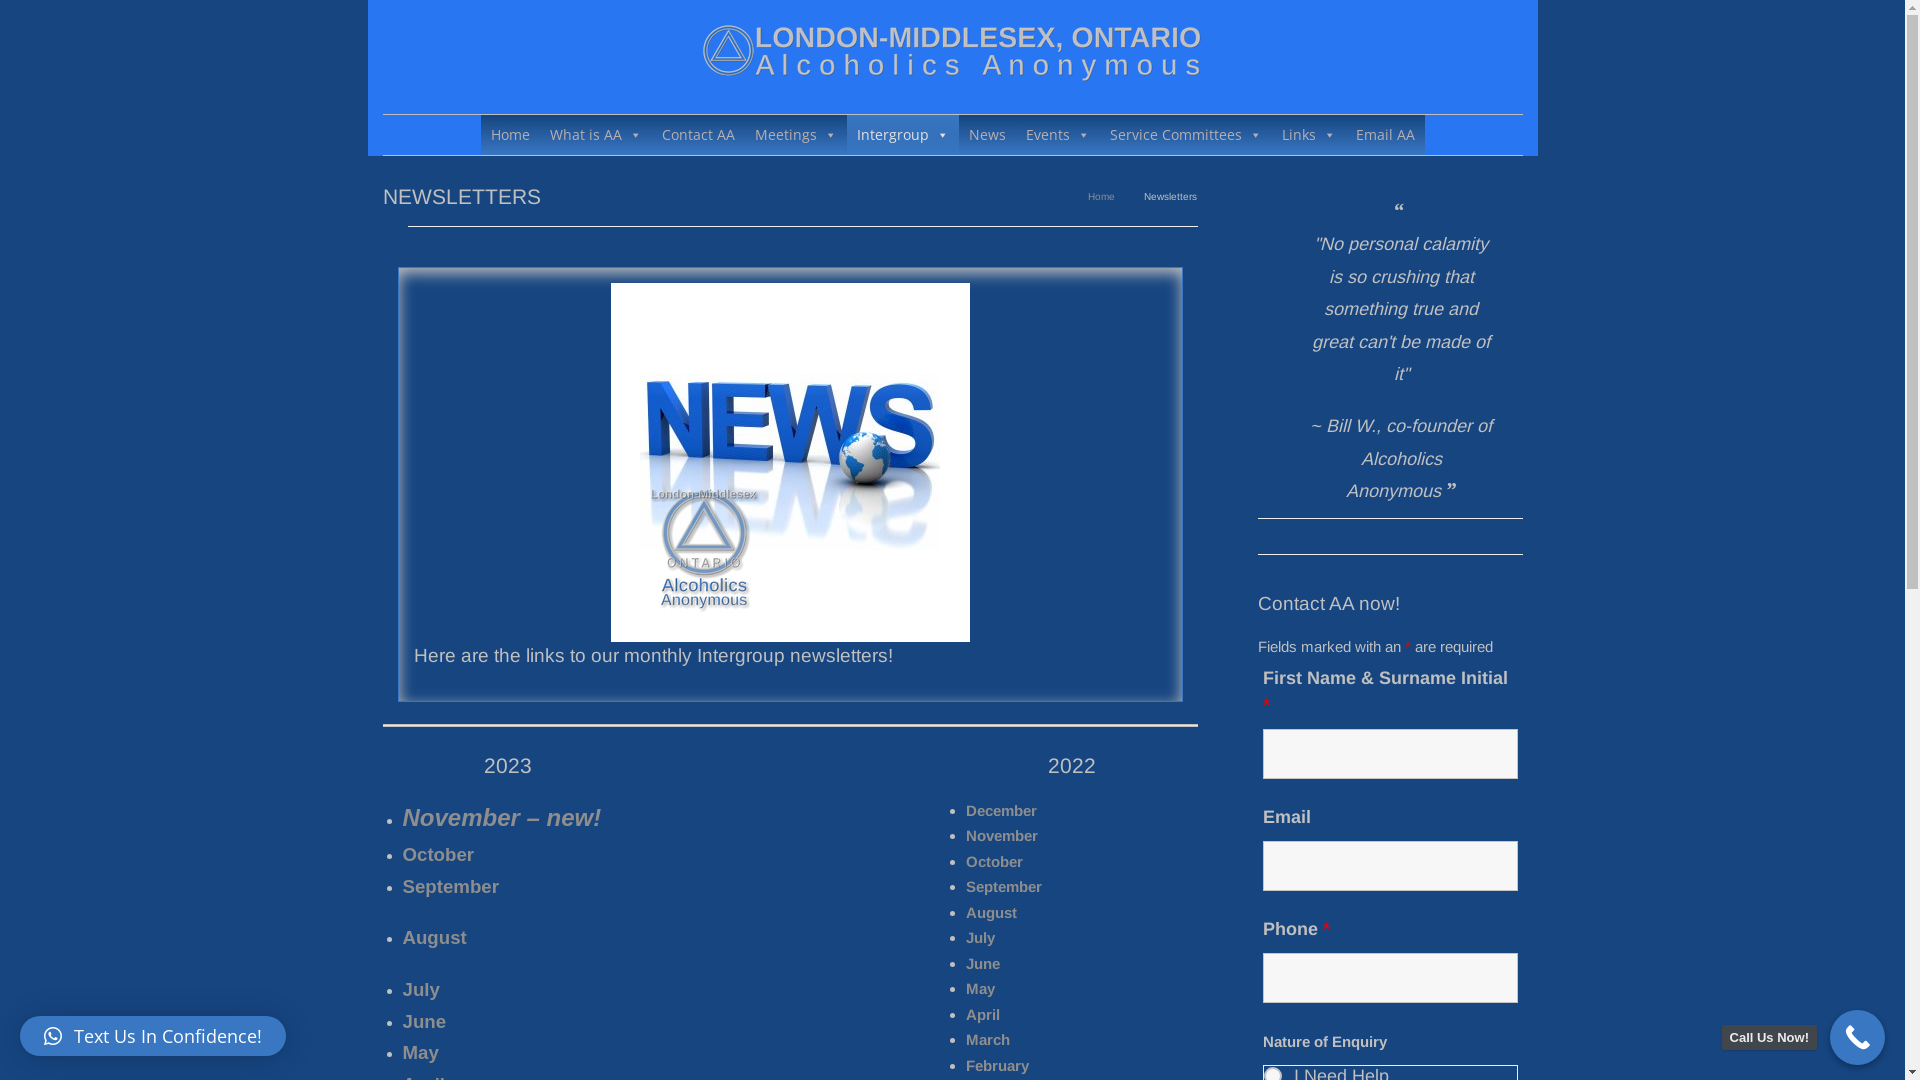 The width and height of the screenshot is (1920, 1080). What do you see at coordinates (510, 135) in the screenshot?
I see `Home` at bounding box center [510, 135].